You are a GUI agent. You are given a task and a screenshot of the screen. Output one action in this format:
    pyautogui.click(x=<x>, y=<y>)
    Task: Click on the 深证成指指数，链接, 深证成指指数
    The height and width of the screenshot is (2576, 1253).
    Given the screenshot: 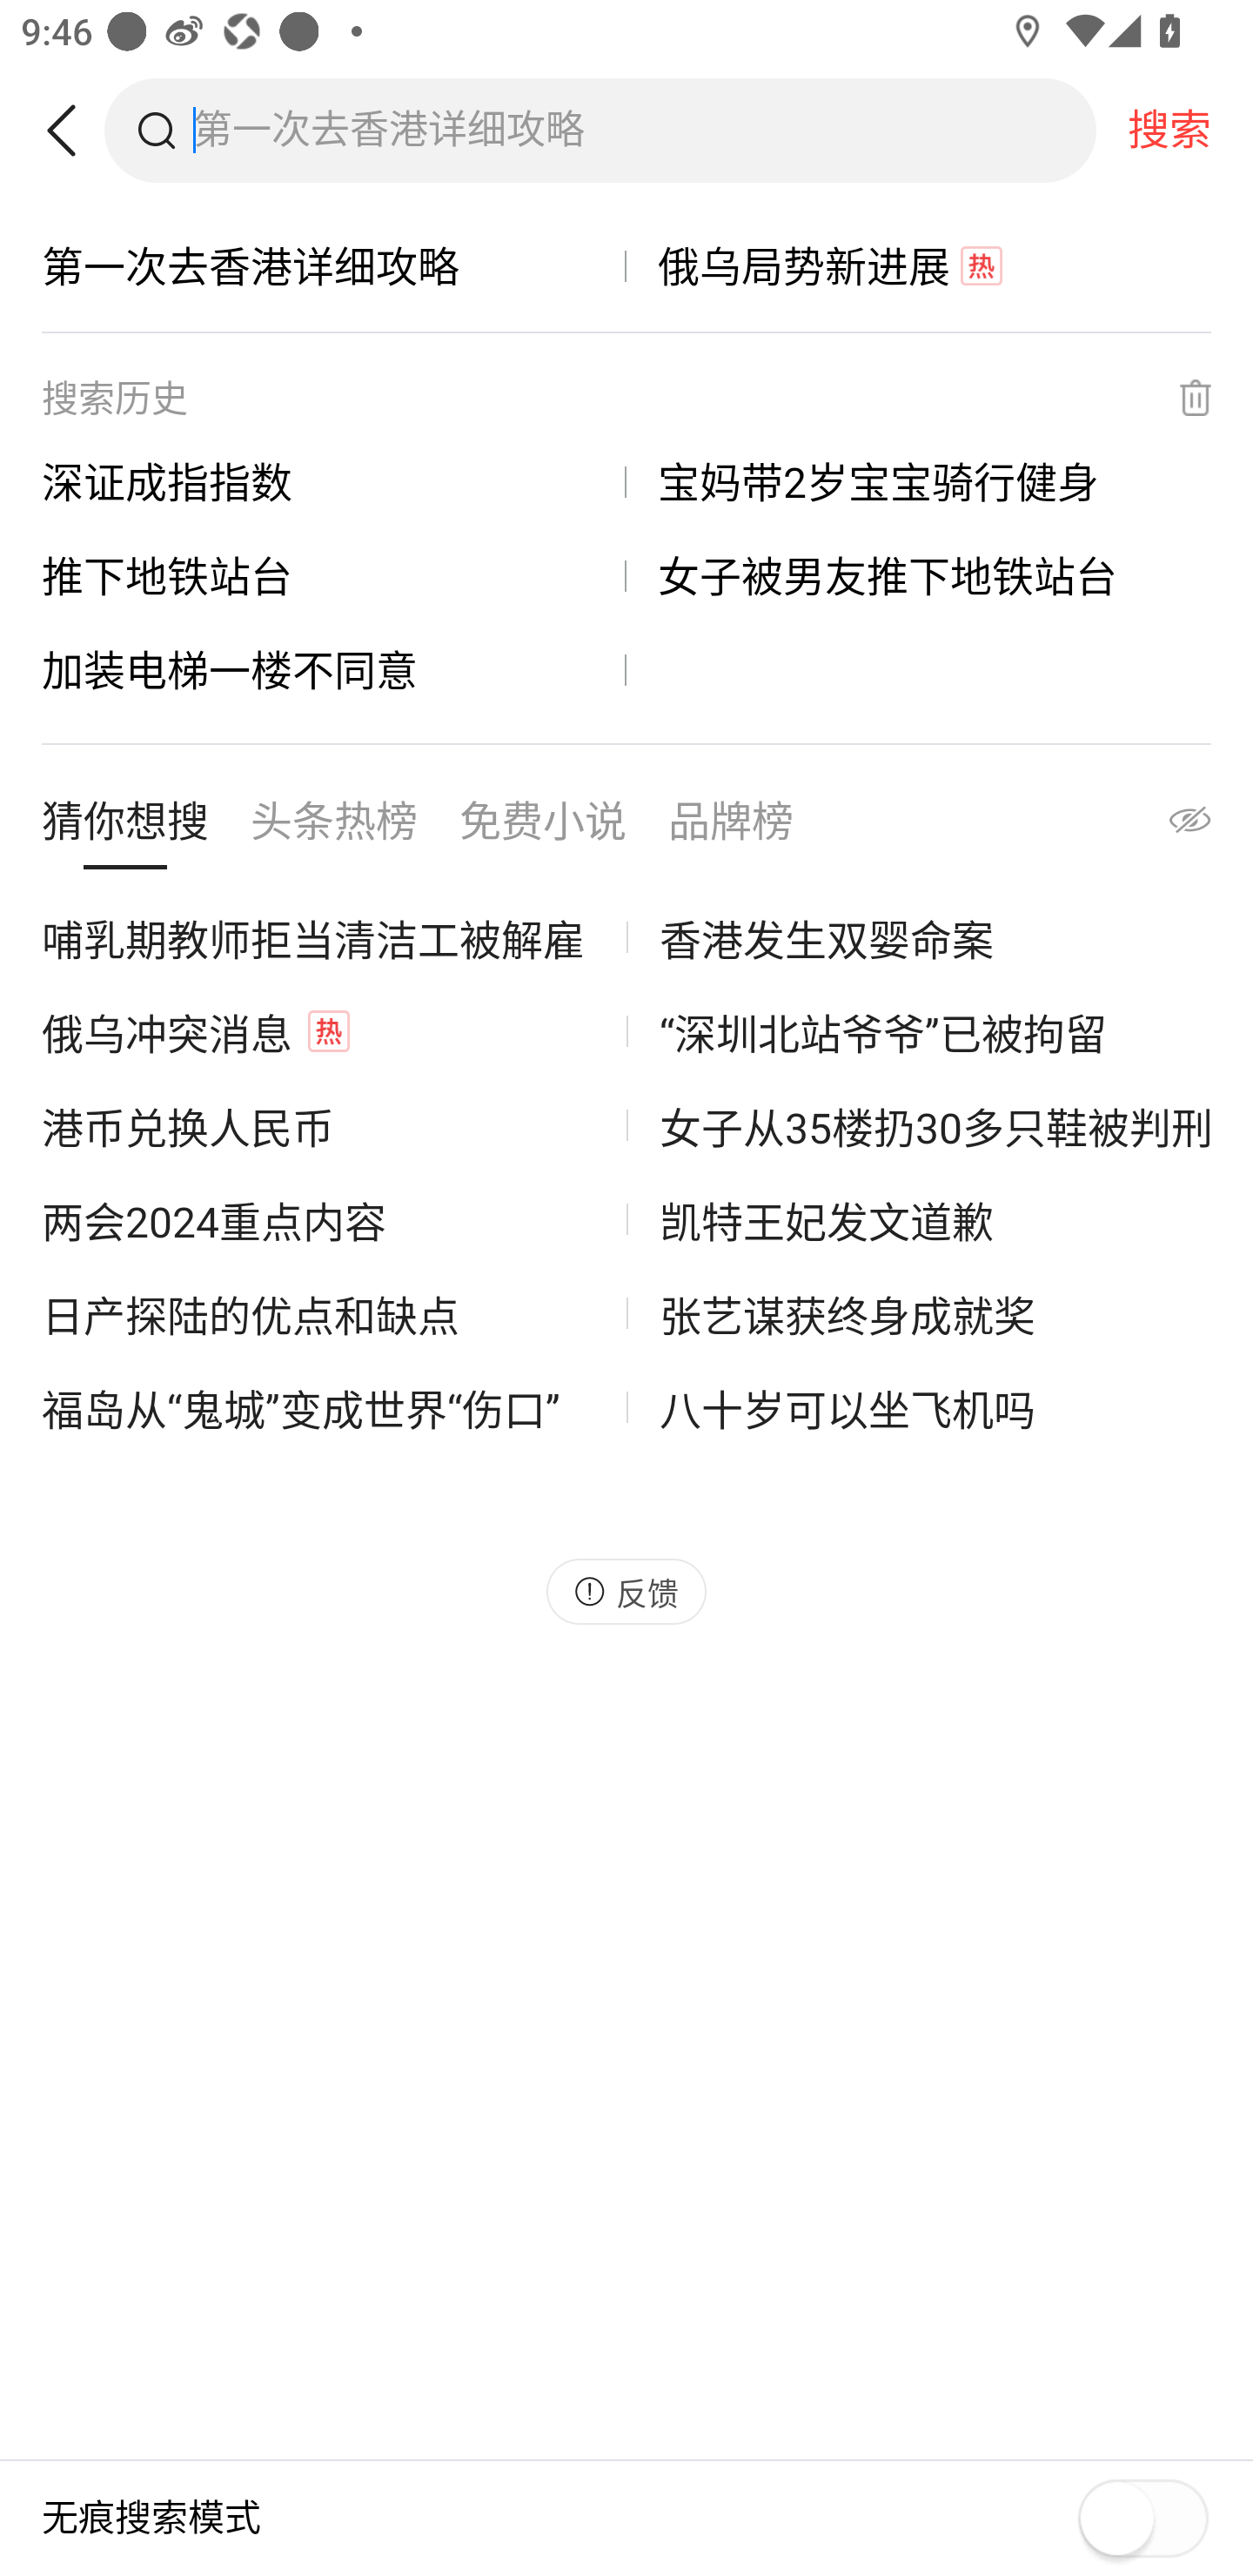 What is the action you would take?
    pyautogui.click(x=334, y=481)
    